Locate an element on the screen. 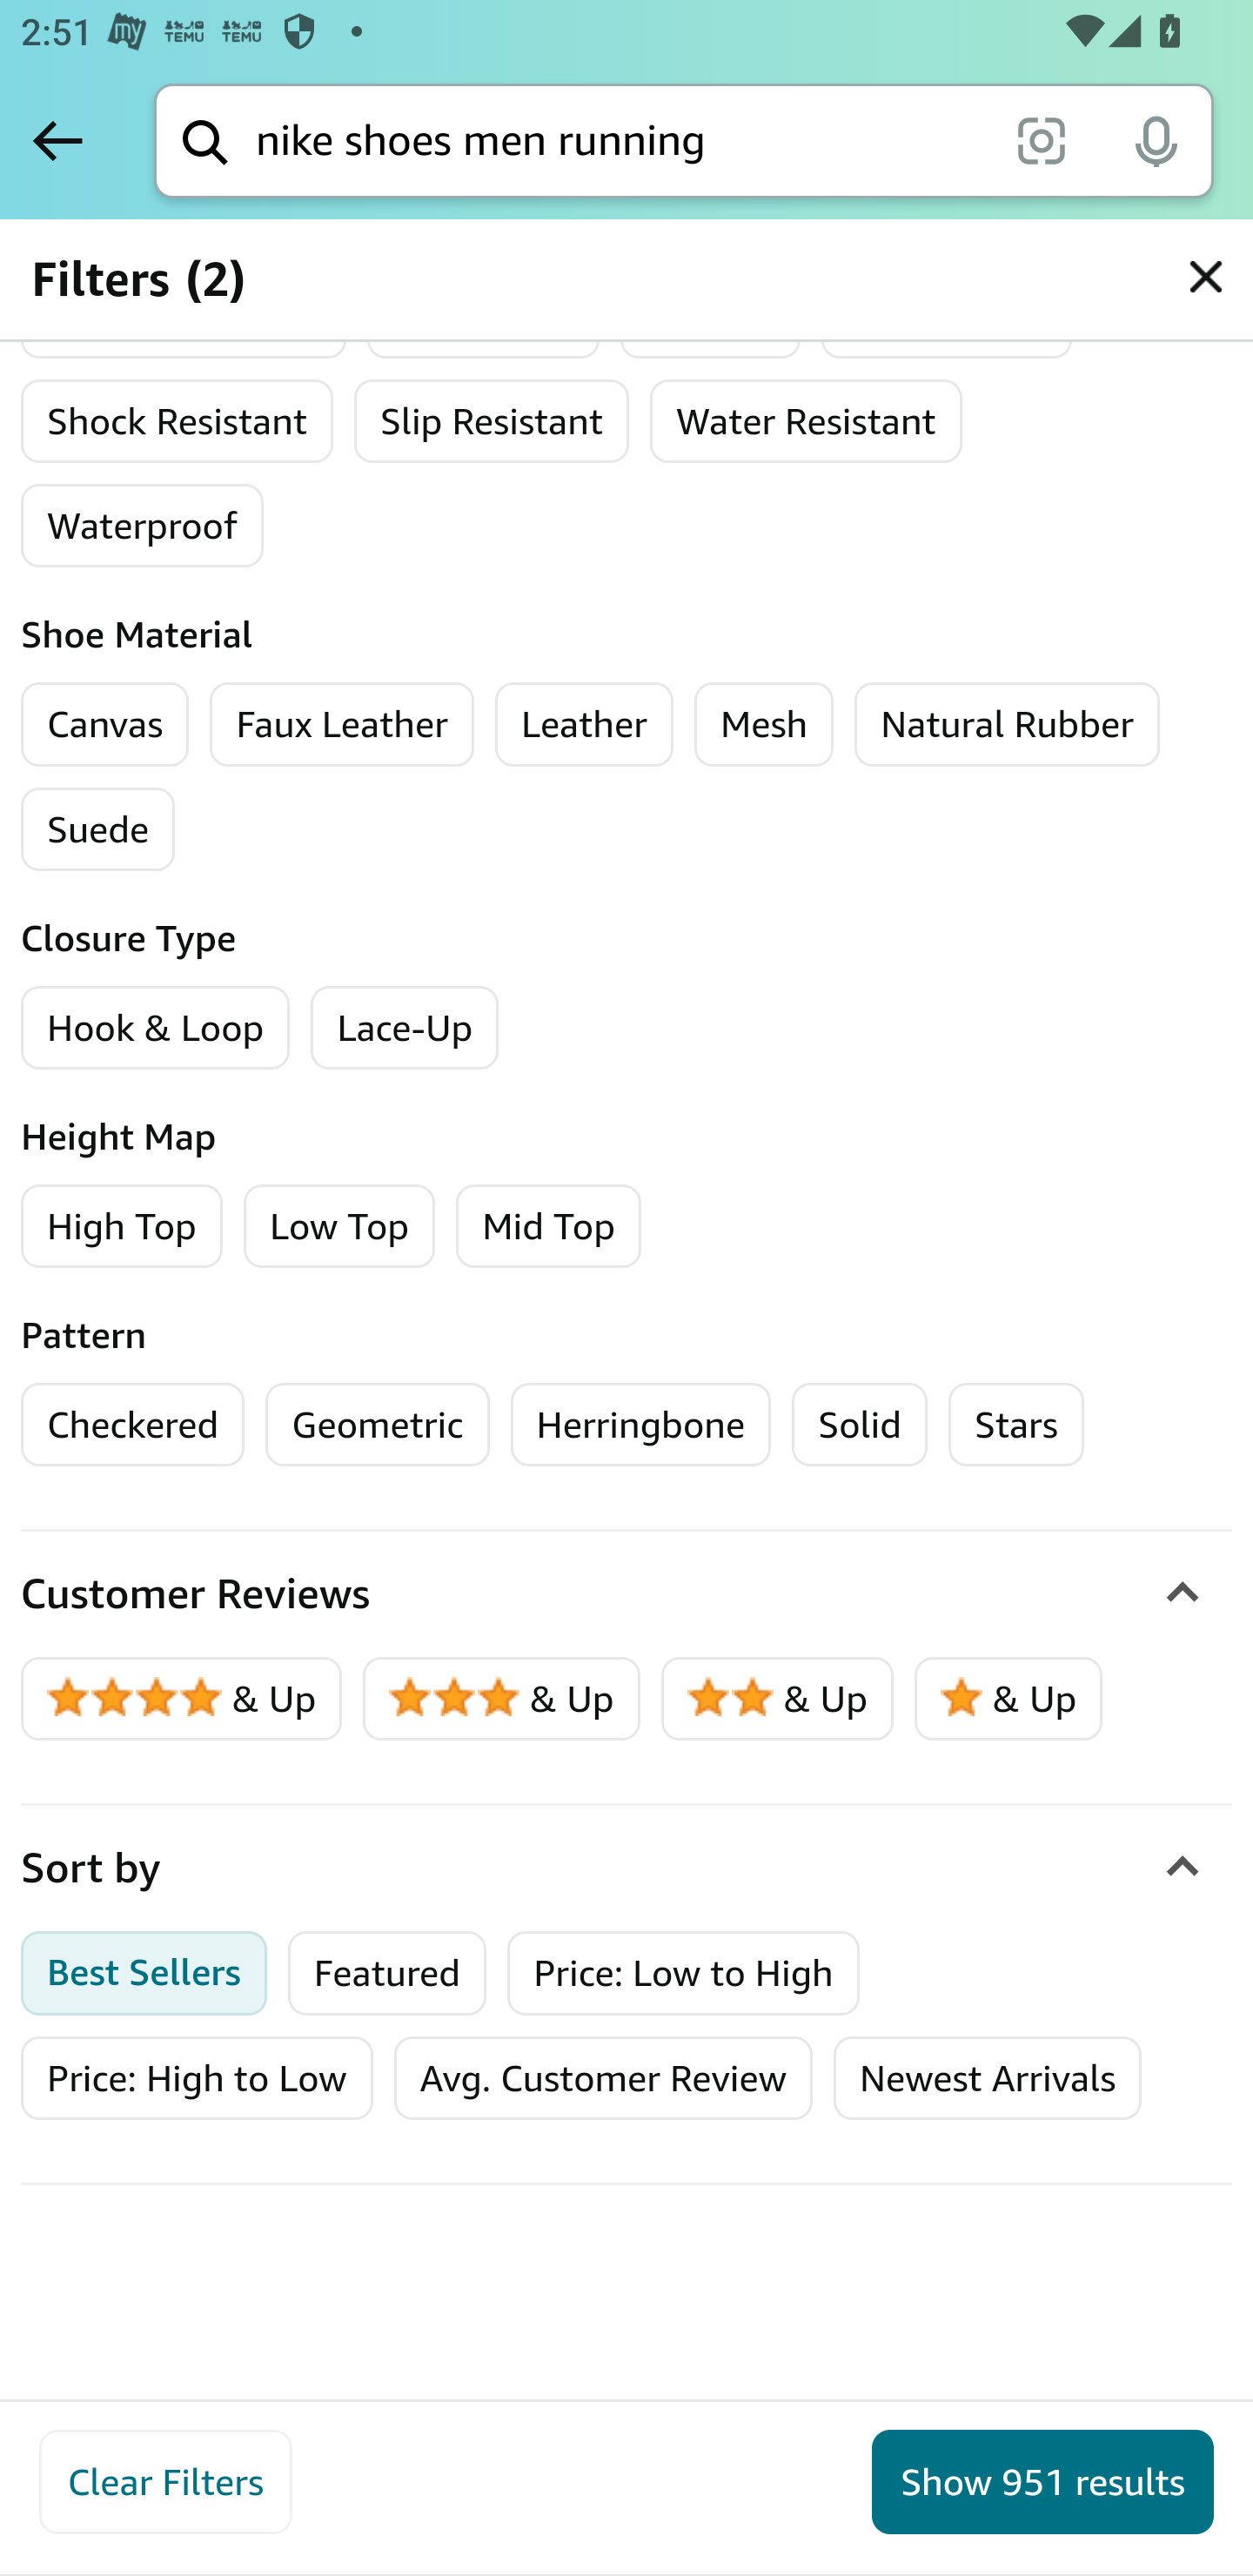 The width and height of the screenshot is (1253, 2576). Waterproof is located at coordinates (142, 527).